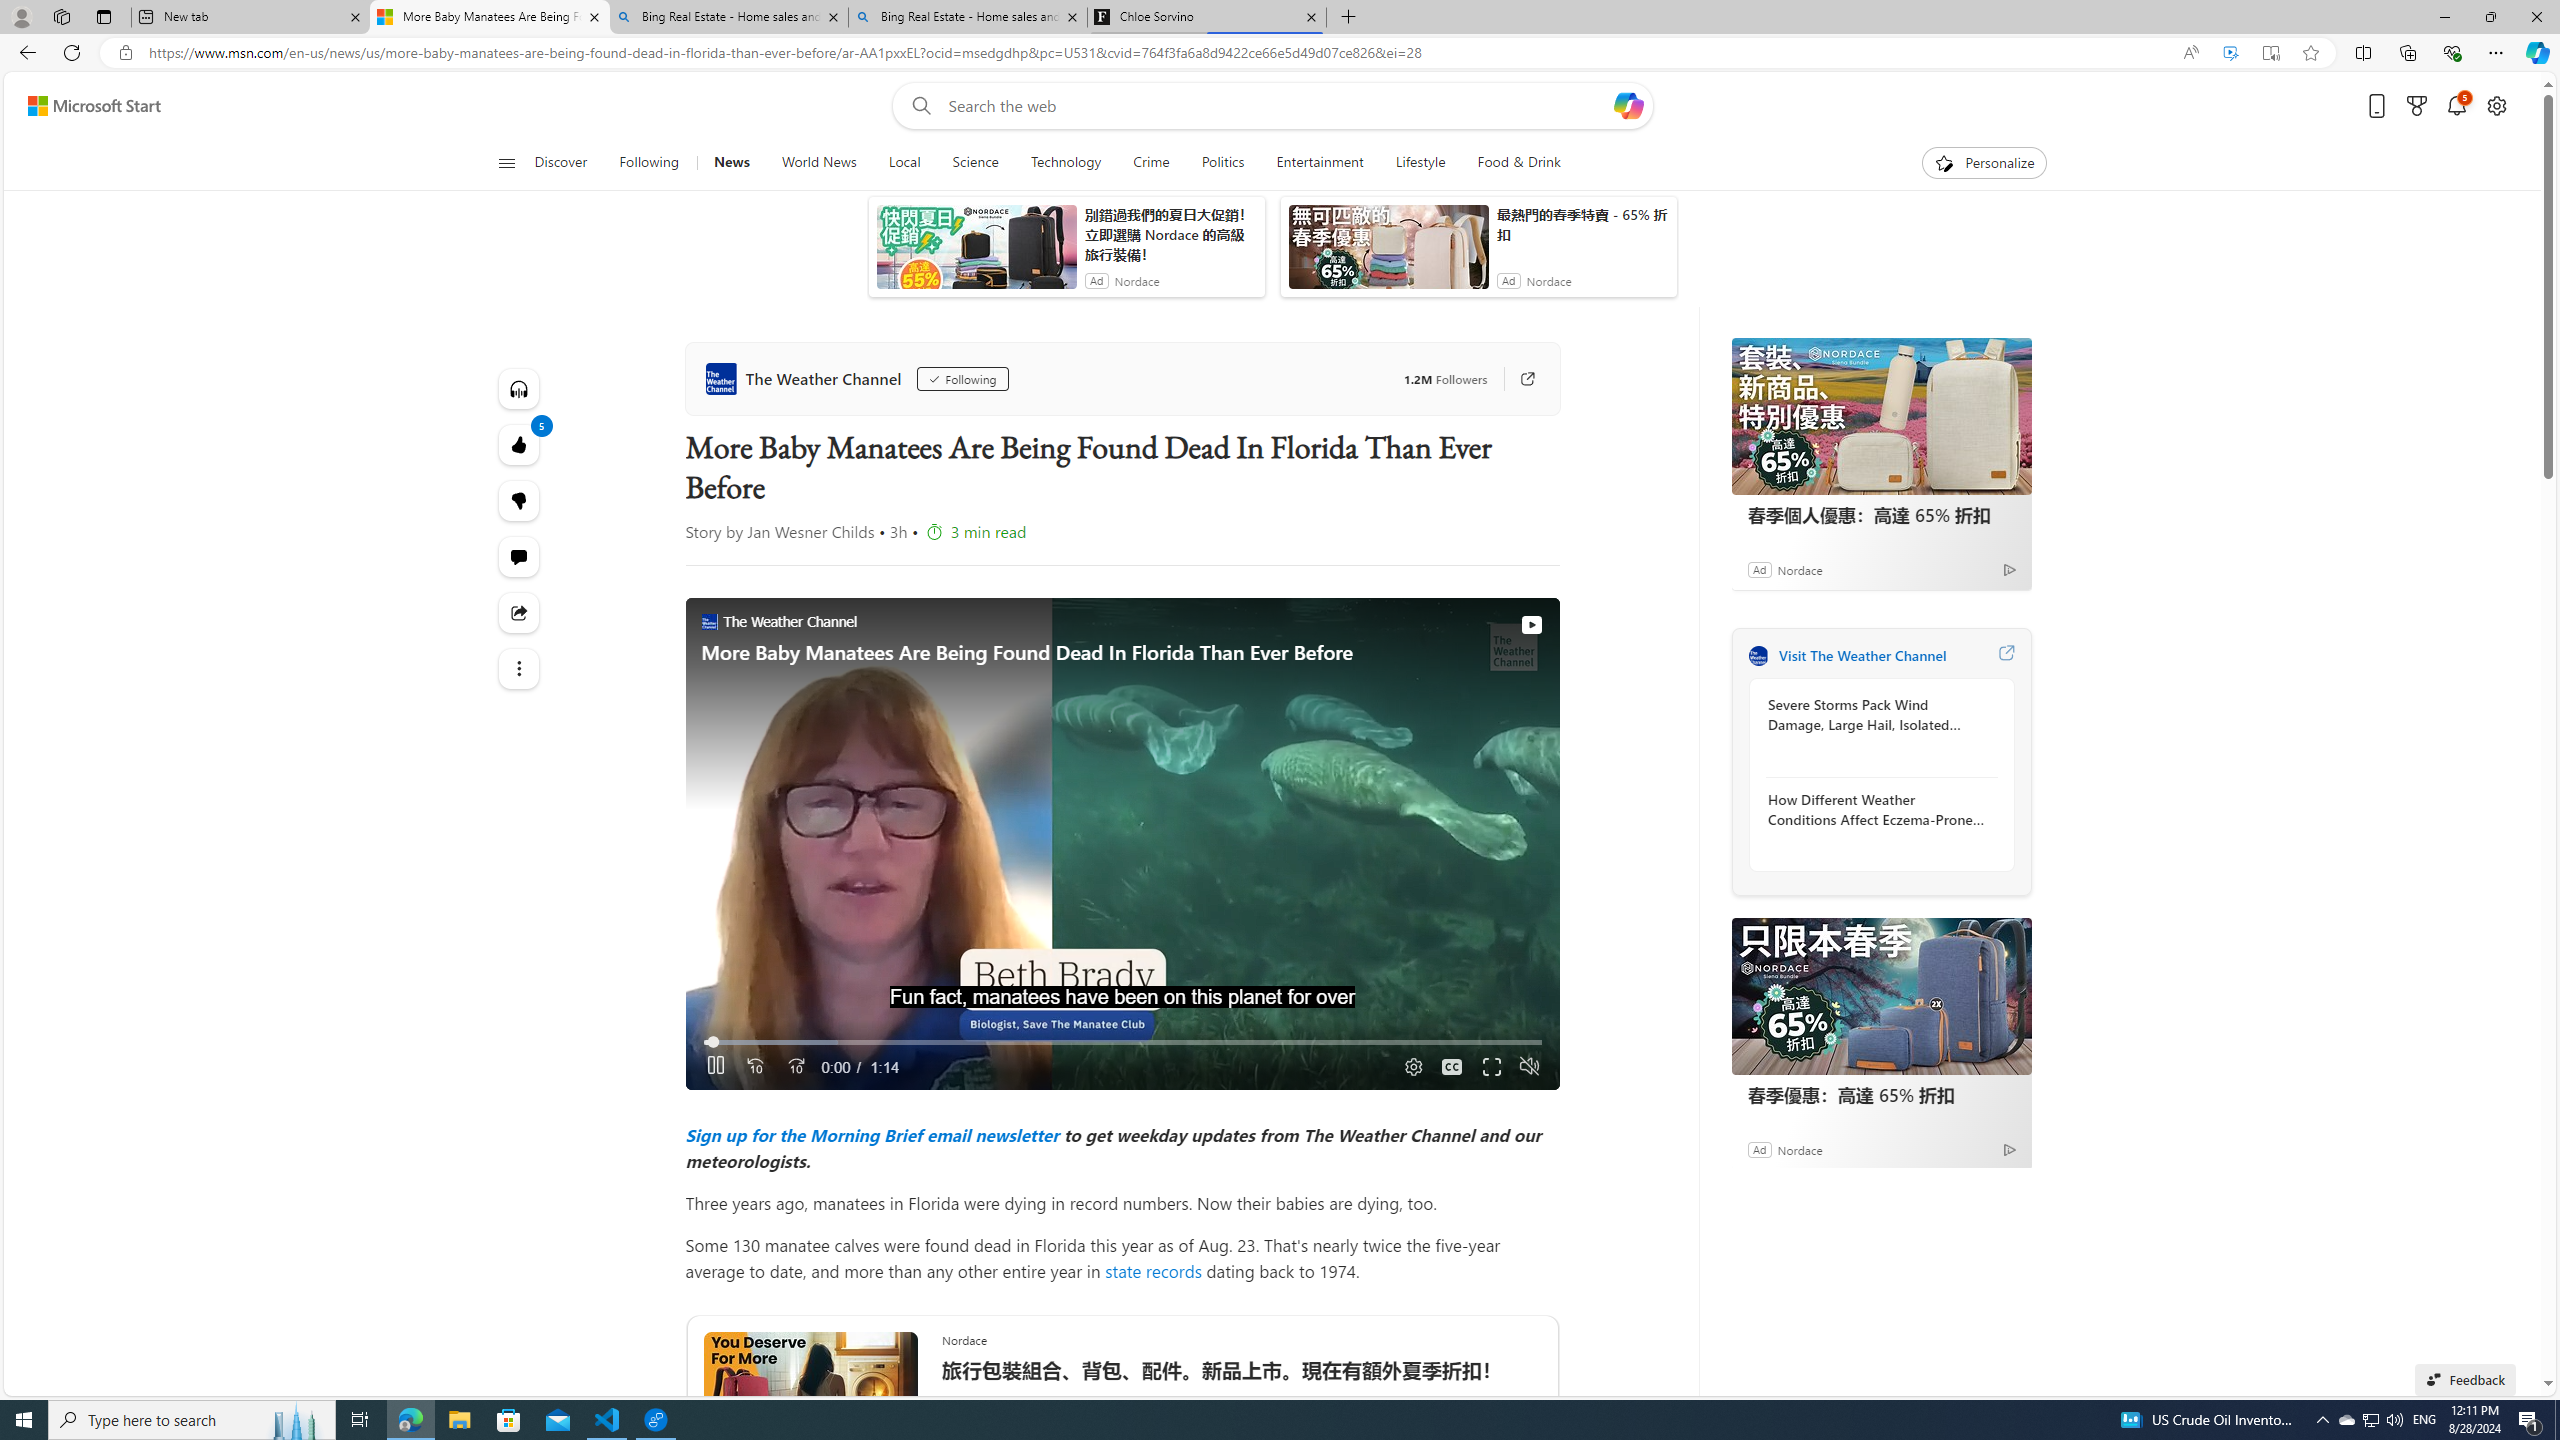 Image resolution: width=2560 pixels, height=1440 pixels. I want to click on Feedback, so click(2465, 1379).